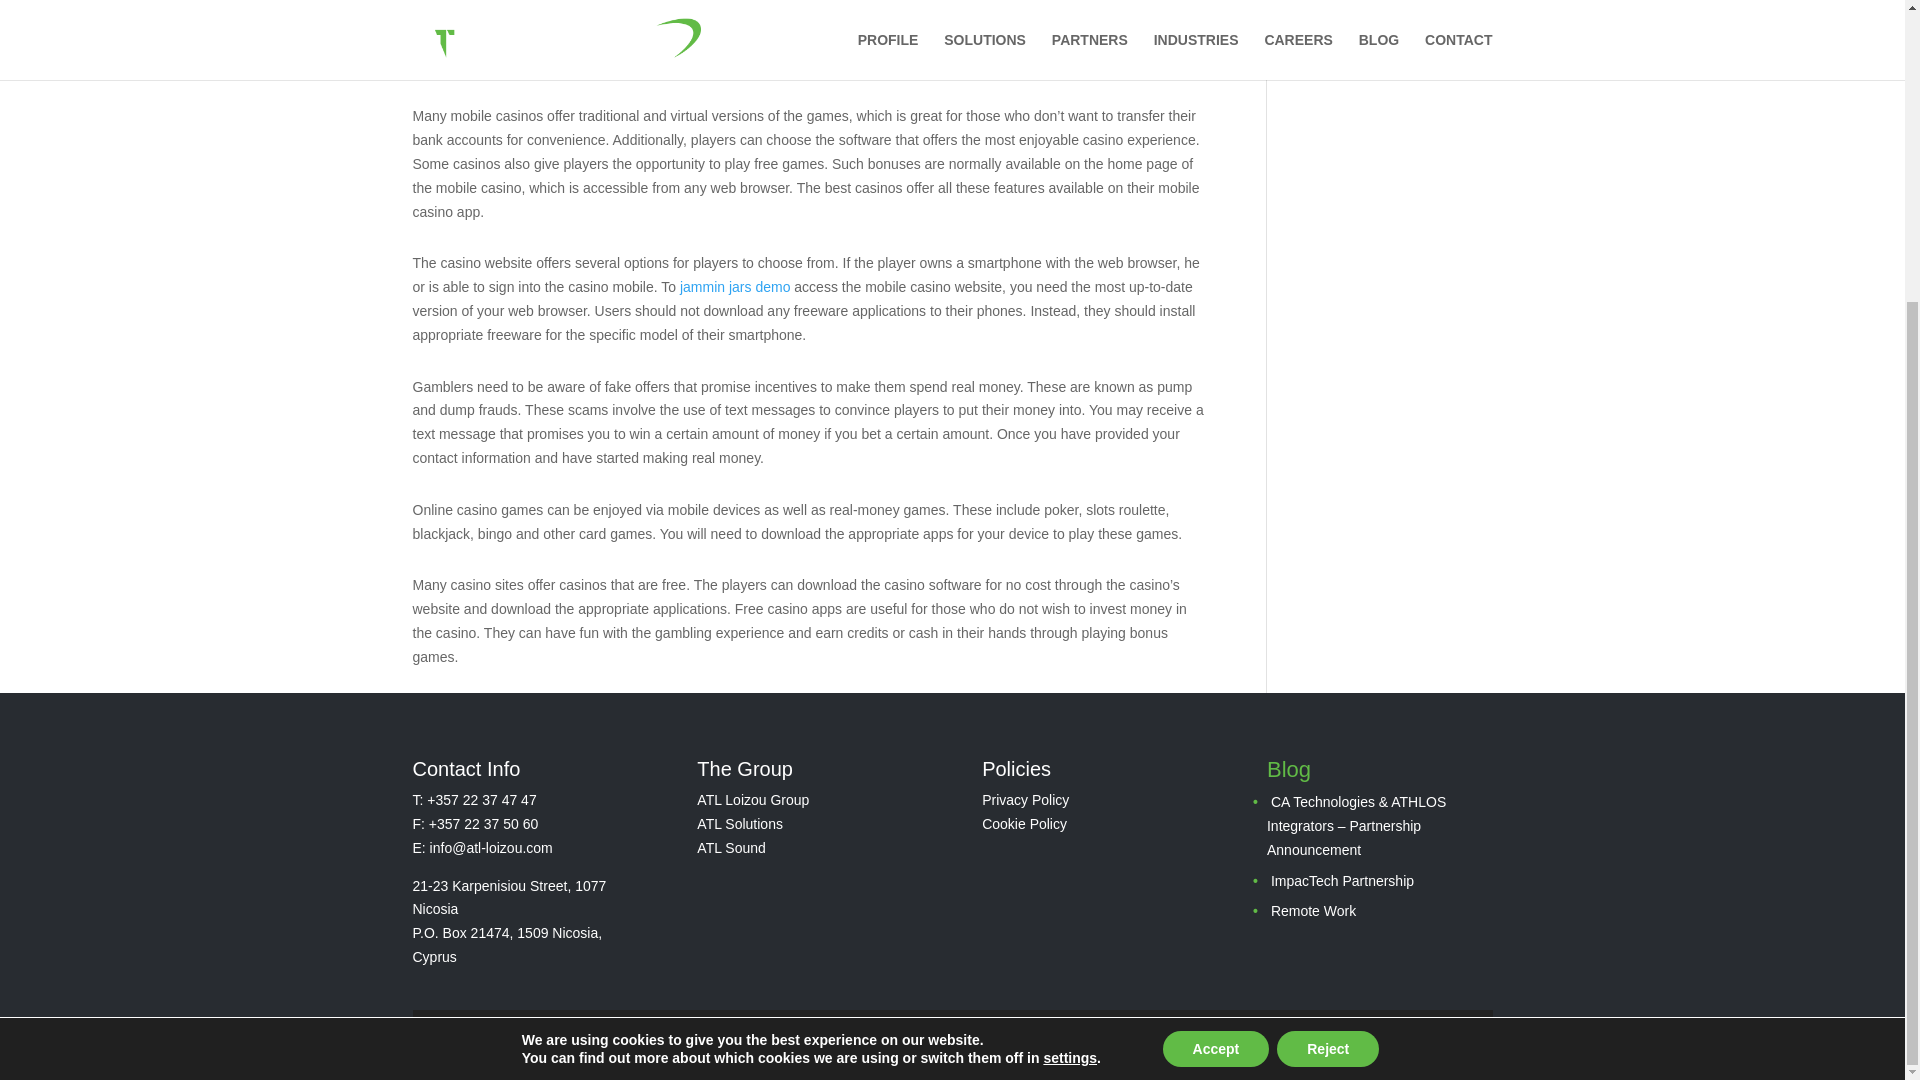 The width and height of the screenshot is (1920, 1080). Describe the element at coordinates (568, 1046) in the screenshot. I see `Follow on Twitter` at that location.